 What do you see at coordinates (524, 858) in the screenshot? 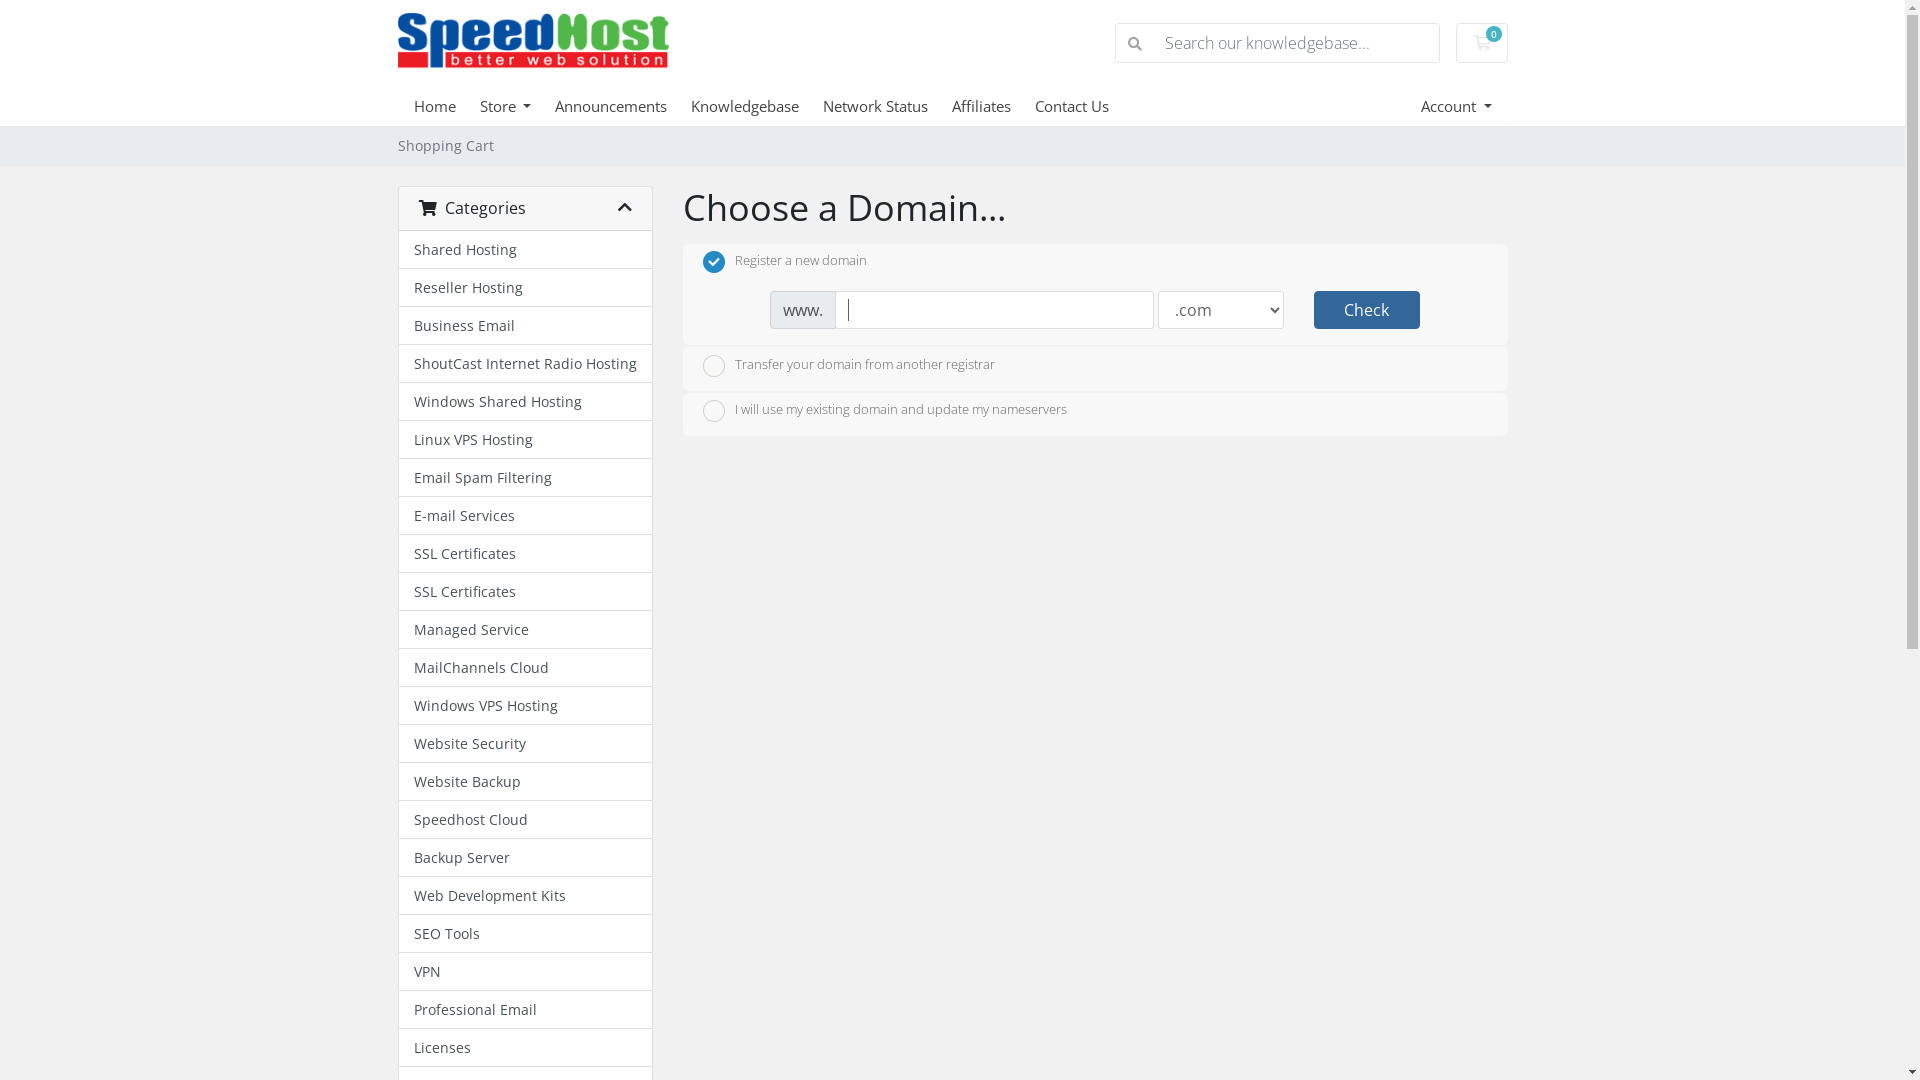
I see `Backup Server` at bounding box center [524, 858].